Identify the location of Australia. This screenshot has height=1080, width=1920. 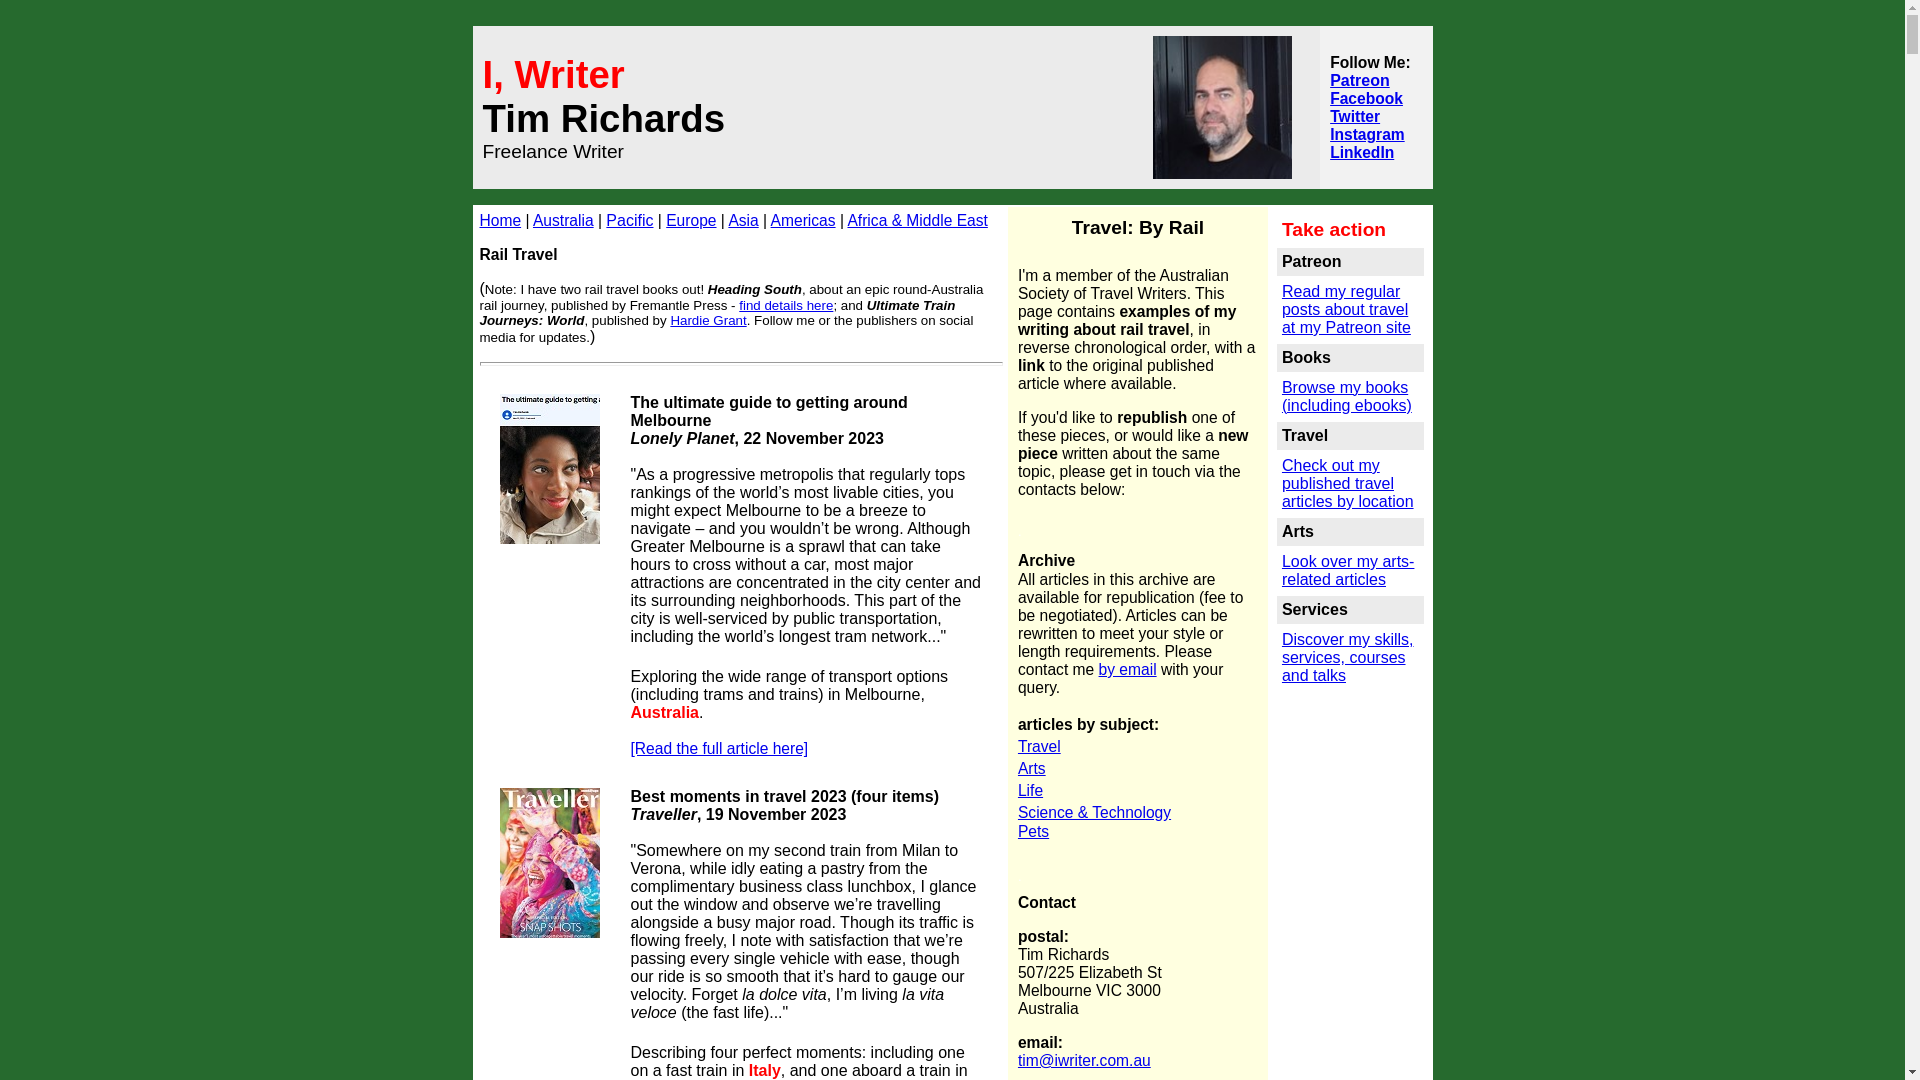
(564, 220).